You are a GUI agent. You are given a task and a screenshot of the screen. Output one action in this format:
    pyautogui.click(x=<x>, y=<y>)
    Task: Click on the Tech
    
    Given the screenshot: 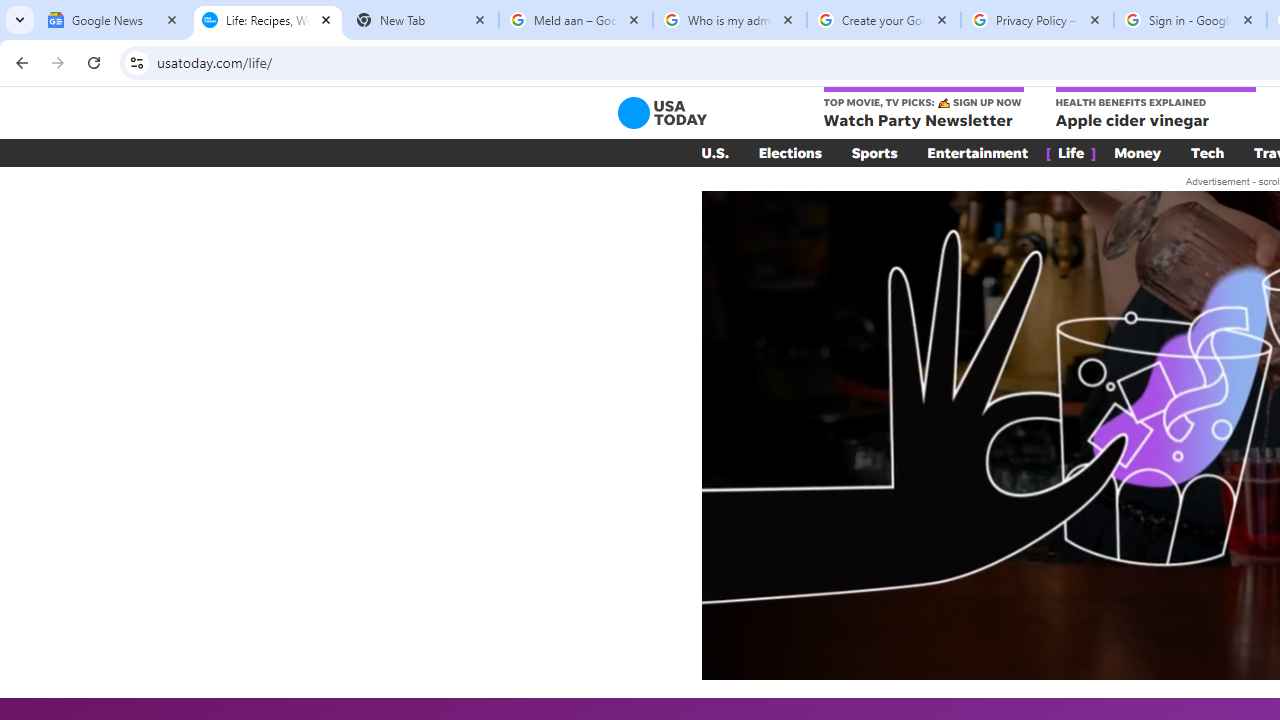 What is the action you would take?
    pyautogui.click(x=1208, y=152)
    